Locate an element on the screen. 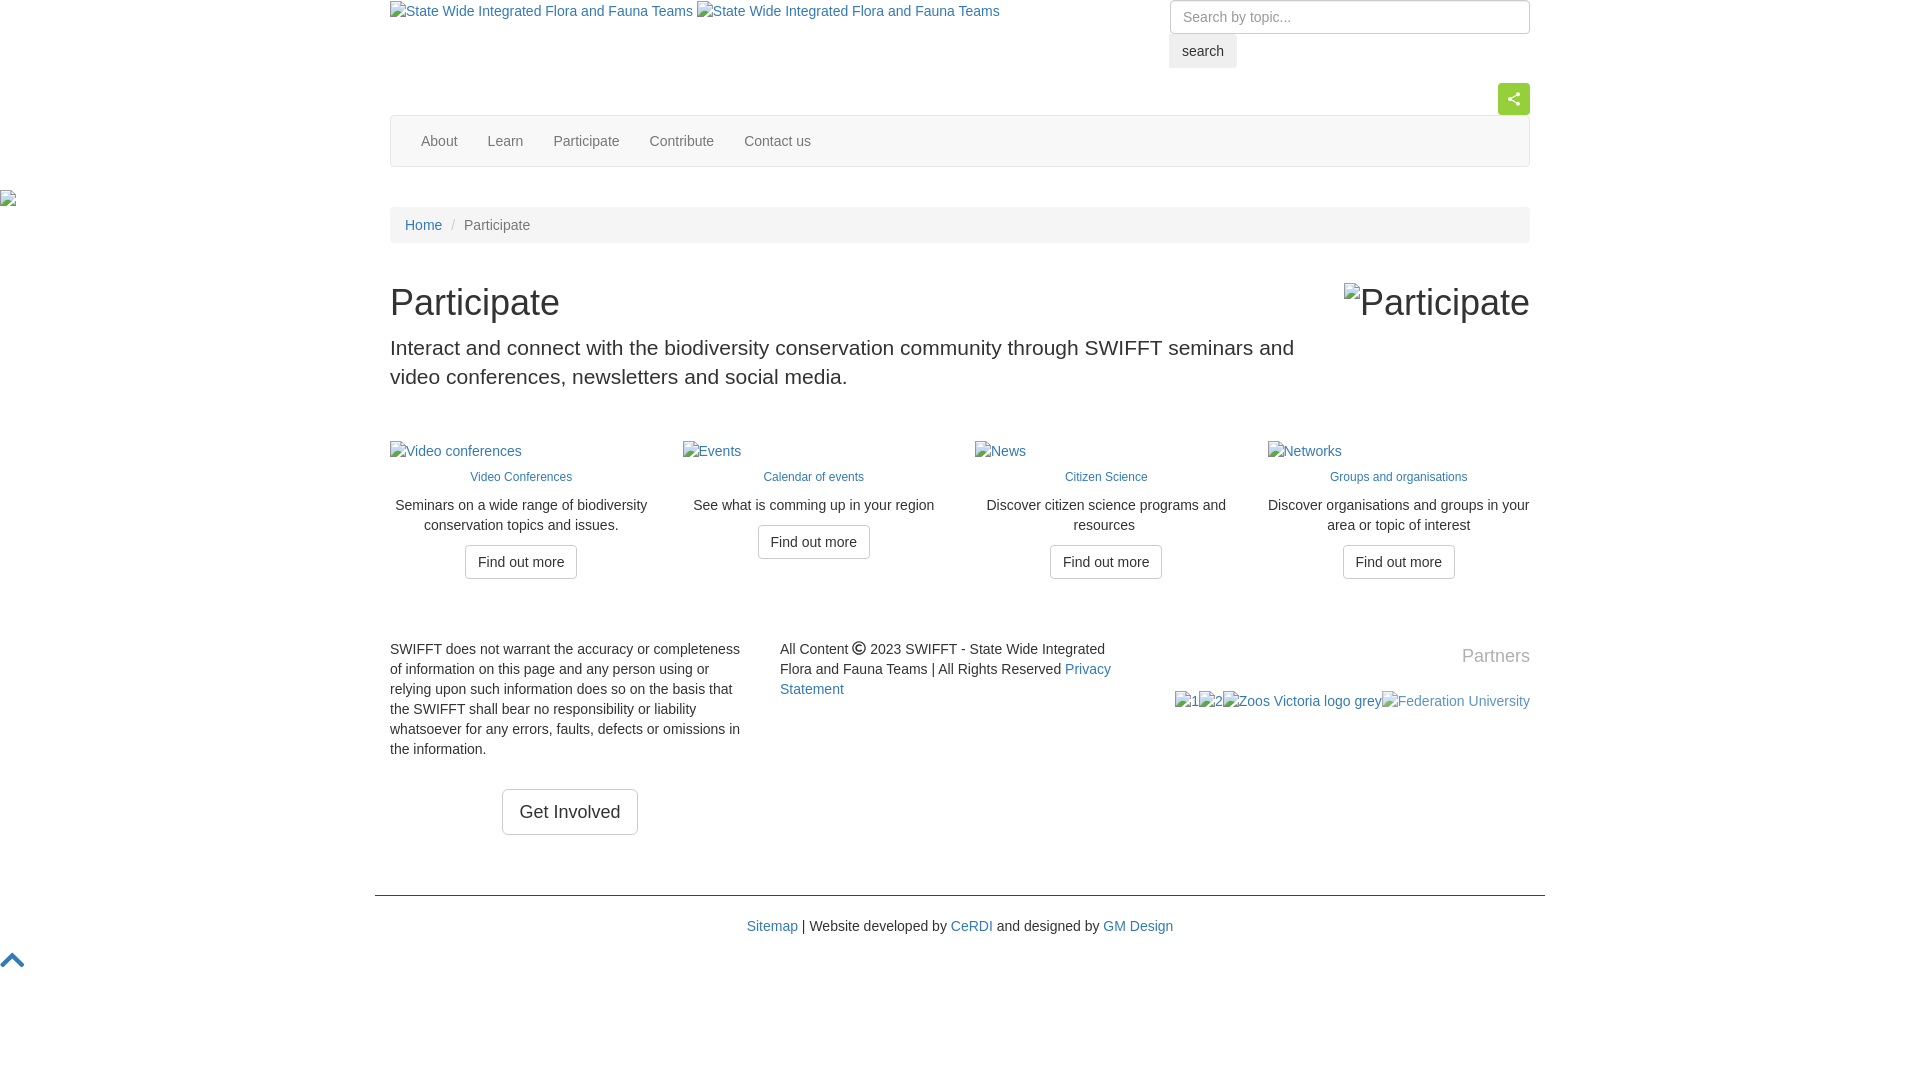  Home is located at coordinates (424, 225).